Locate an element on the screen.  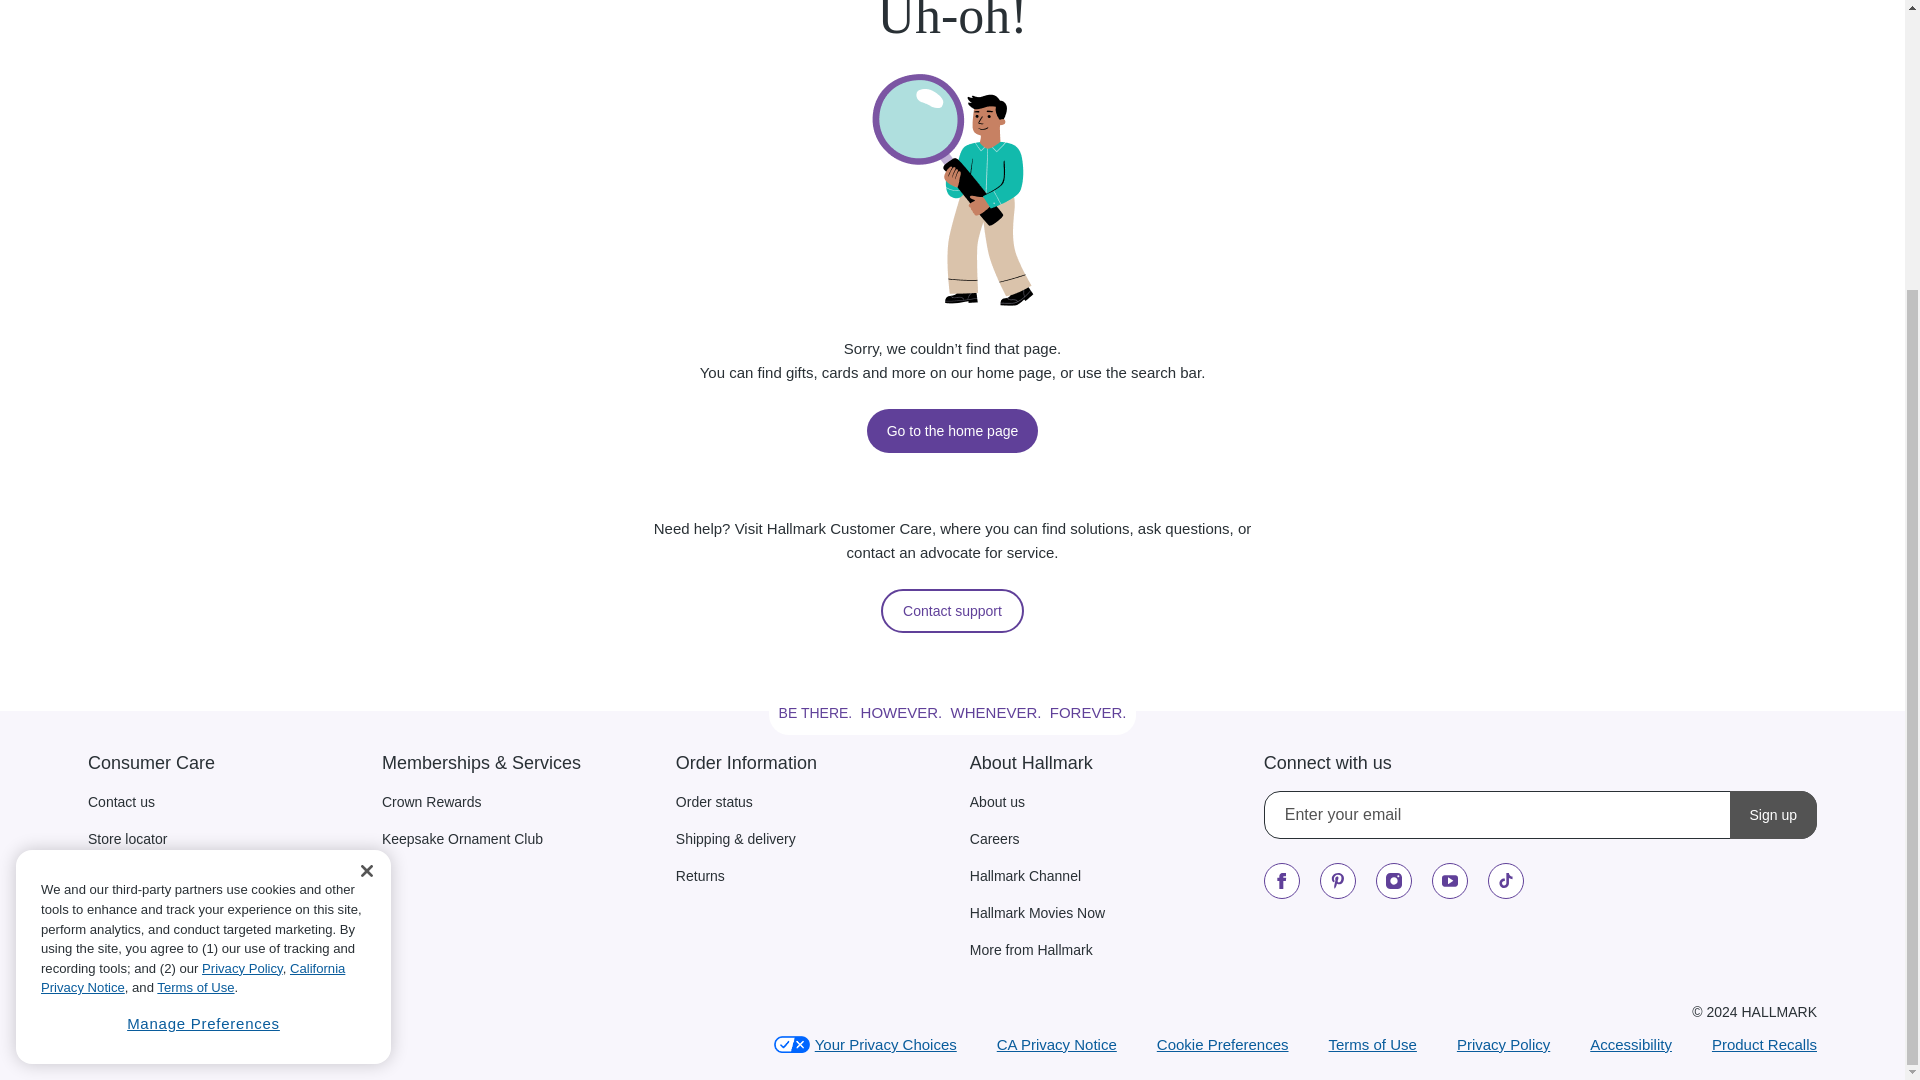
Follow us on Facebook is located at coordinates (1281, 880).